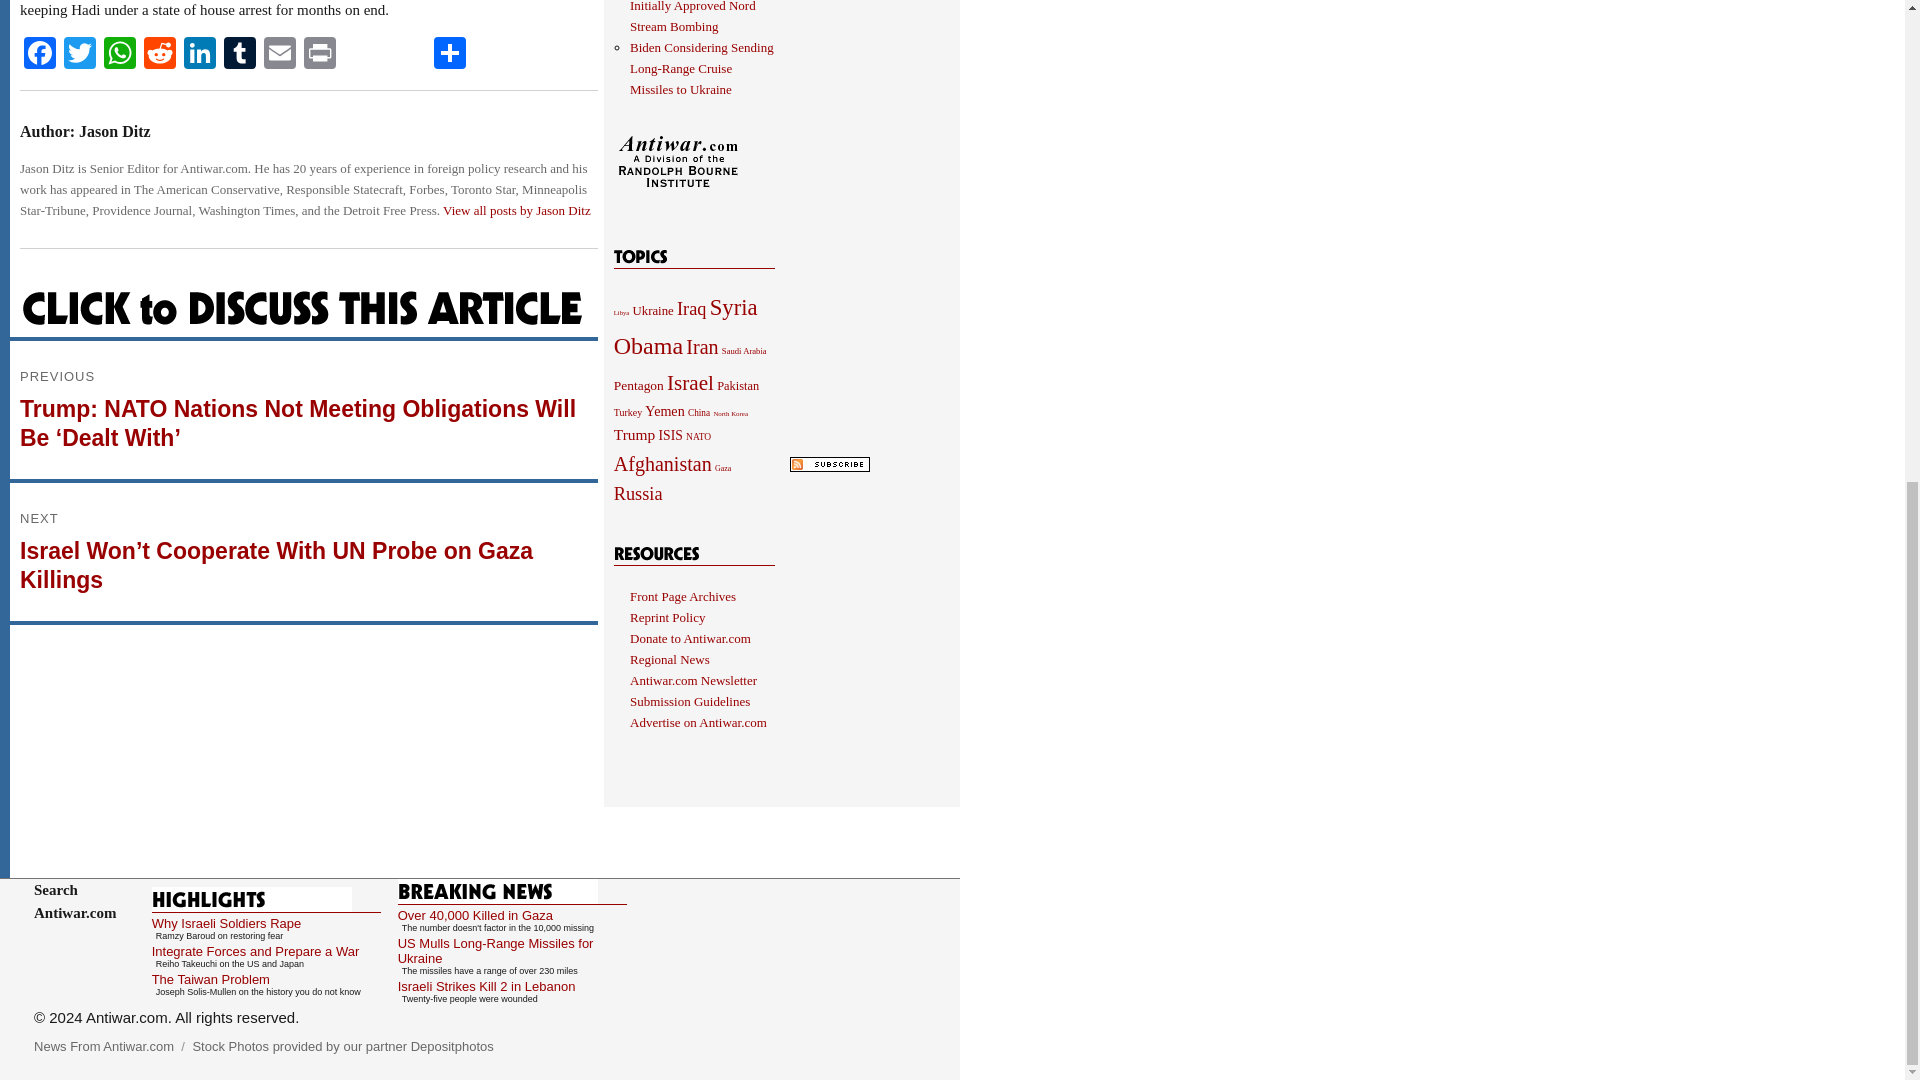 The image size is (1920, 1080). What do you see at coordinates (200, 55) in the screenshot?
I see `LinkedIn` at bounding box center [200, 55].